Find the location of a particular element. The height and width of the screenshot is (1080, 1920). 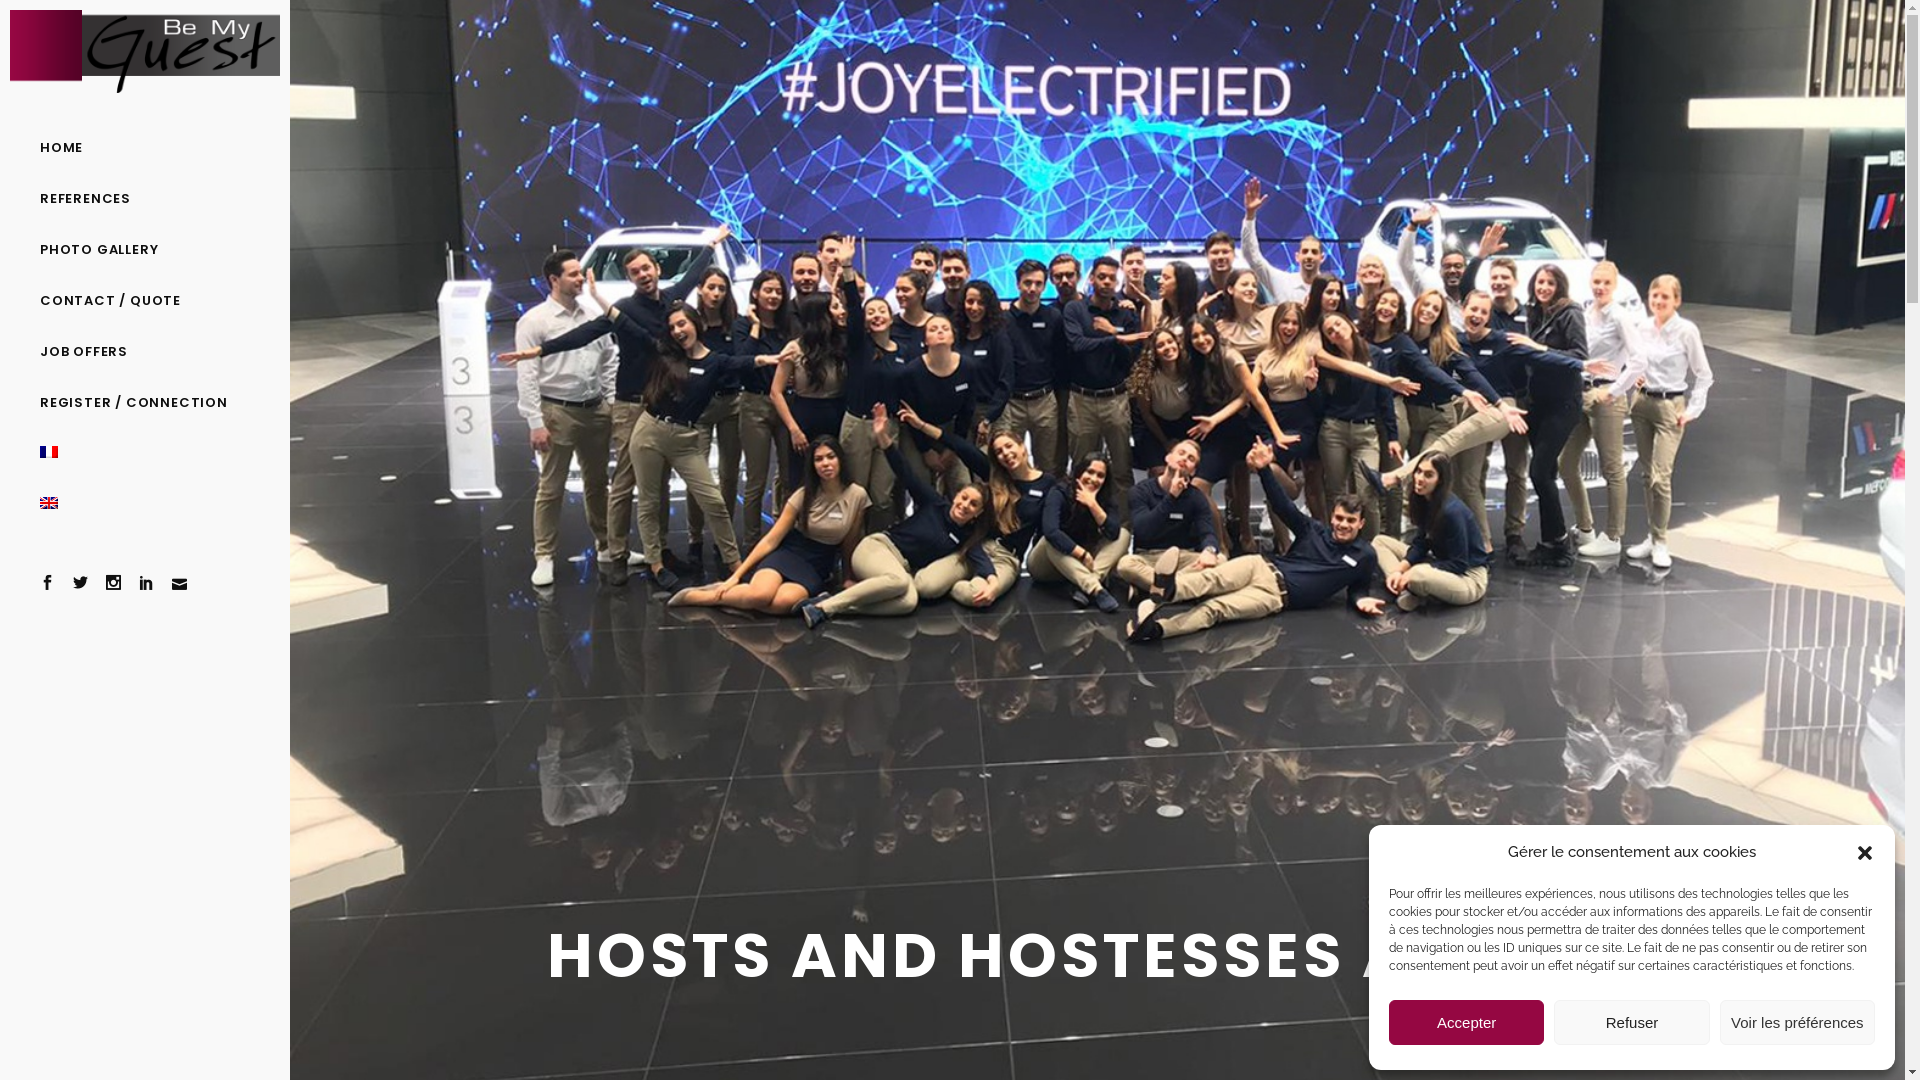

HOME is located at coordinates (145, 148).